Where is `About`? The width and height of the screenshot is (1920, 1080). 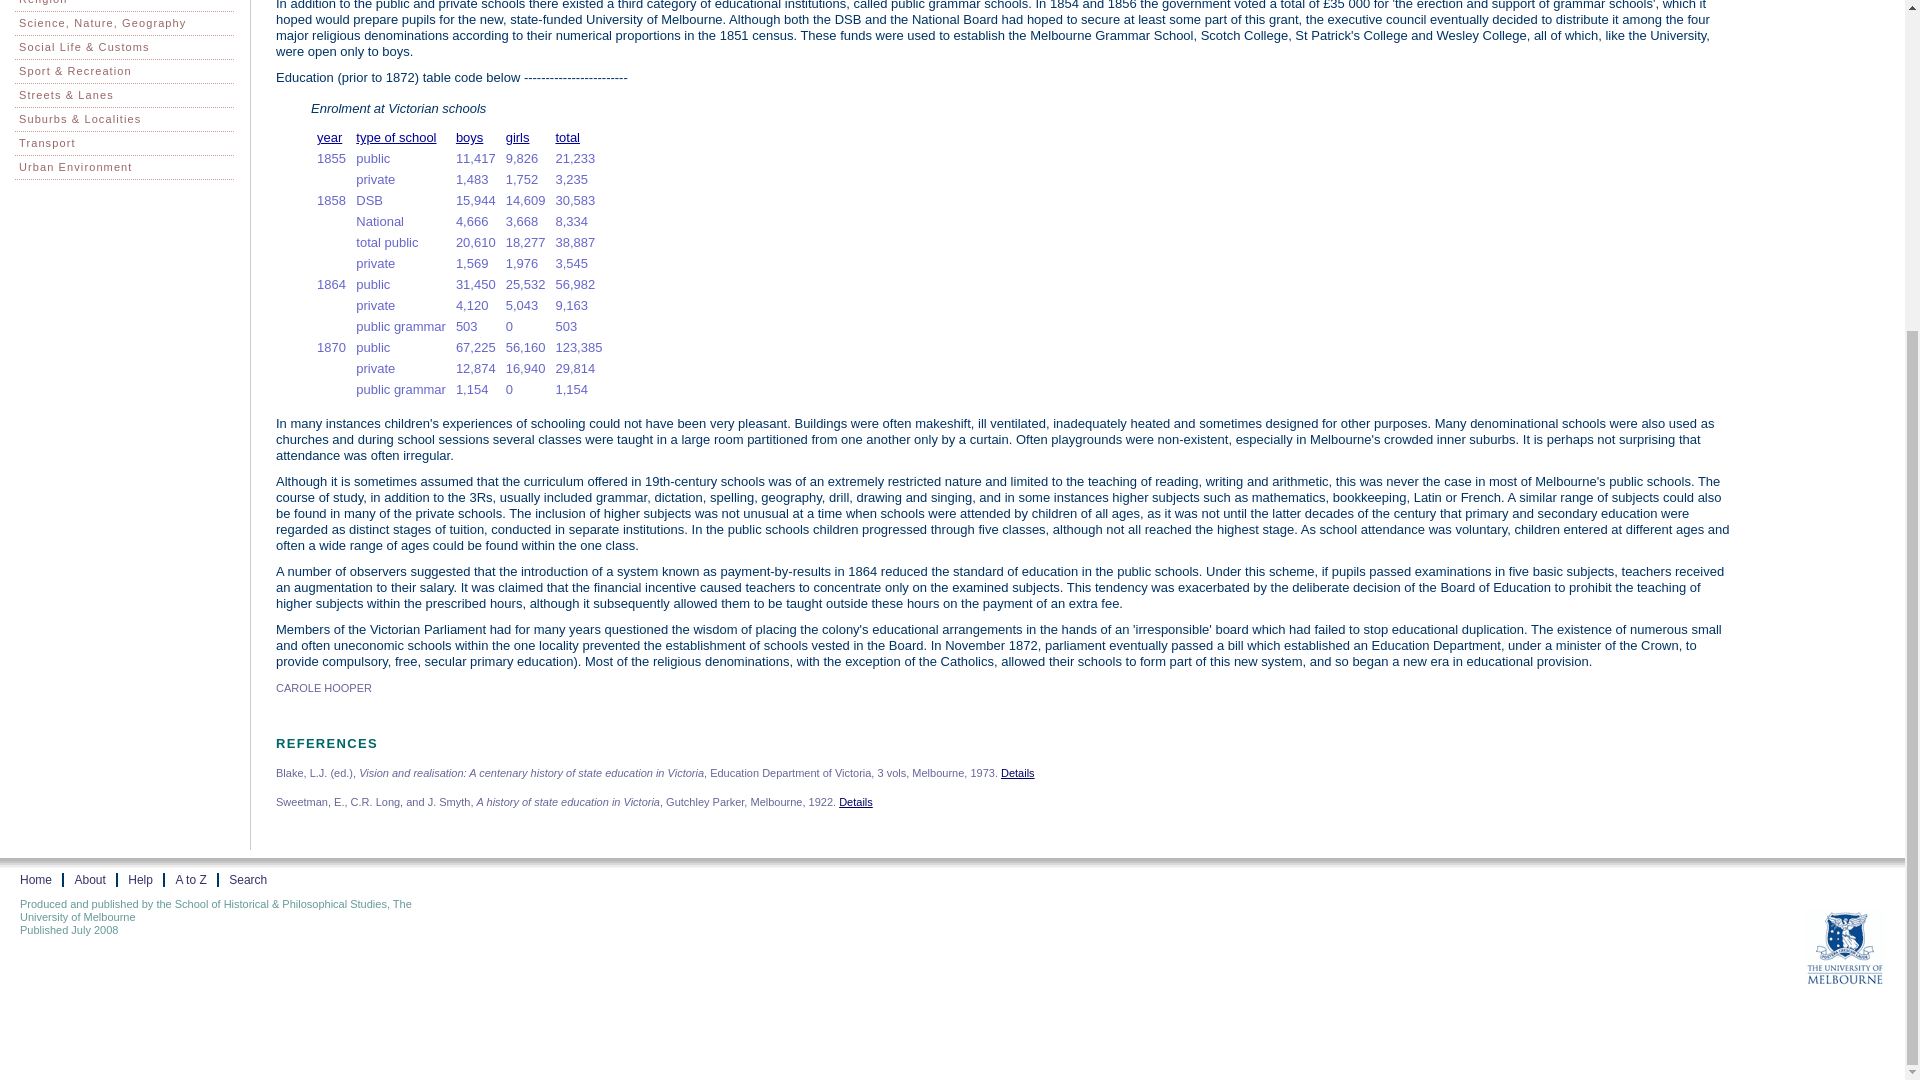 About is located at coordinates (90, 879).